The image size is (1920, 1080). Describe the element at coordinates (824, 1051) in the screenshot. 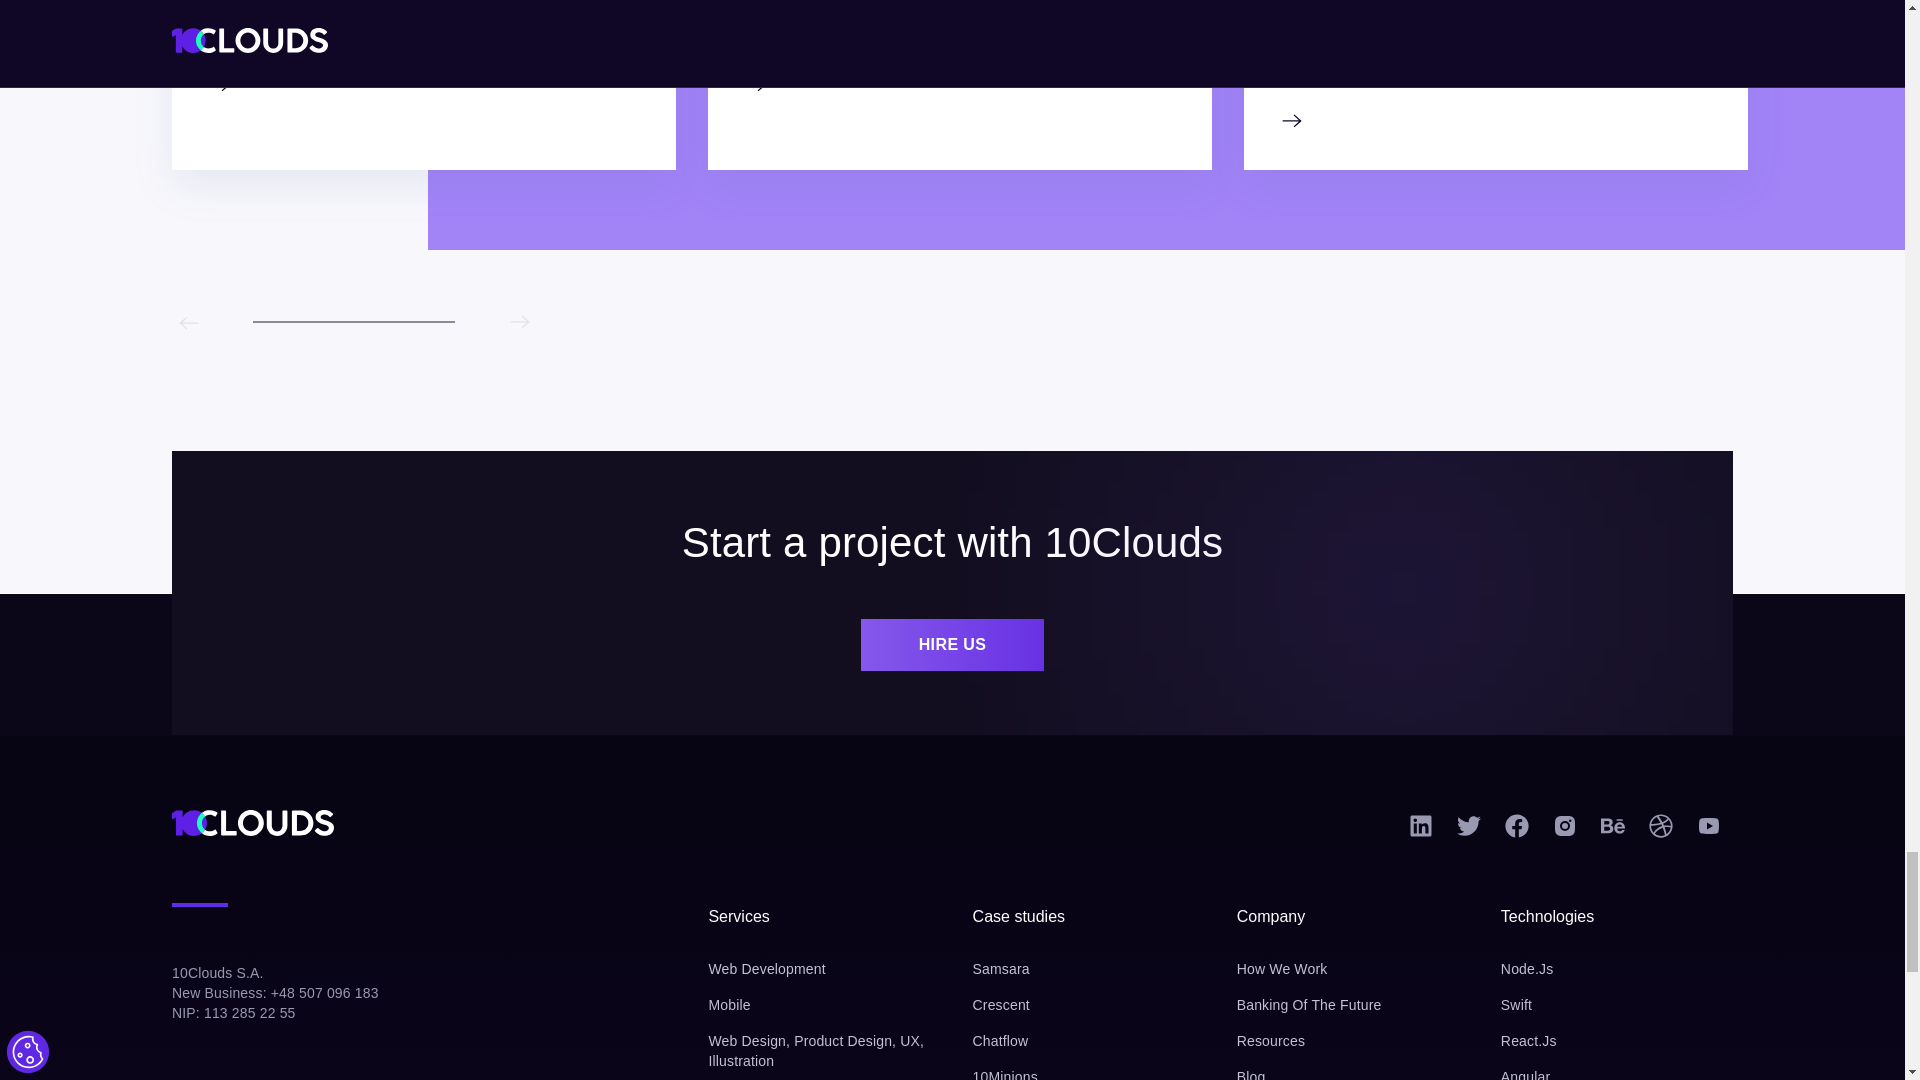

I see `Web Design, Product Design, UX, Illustration` at that location.